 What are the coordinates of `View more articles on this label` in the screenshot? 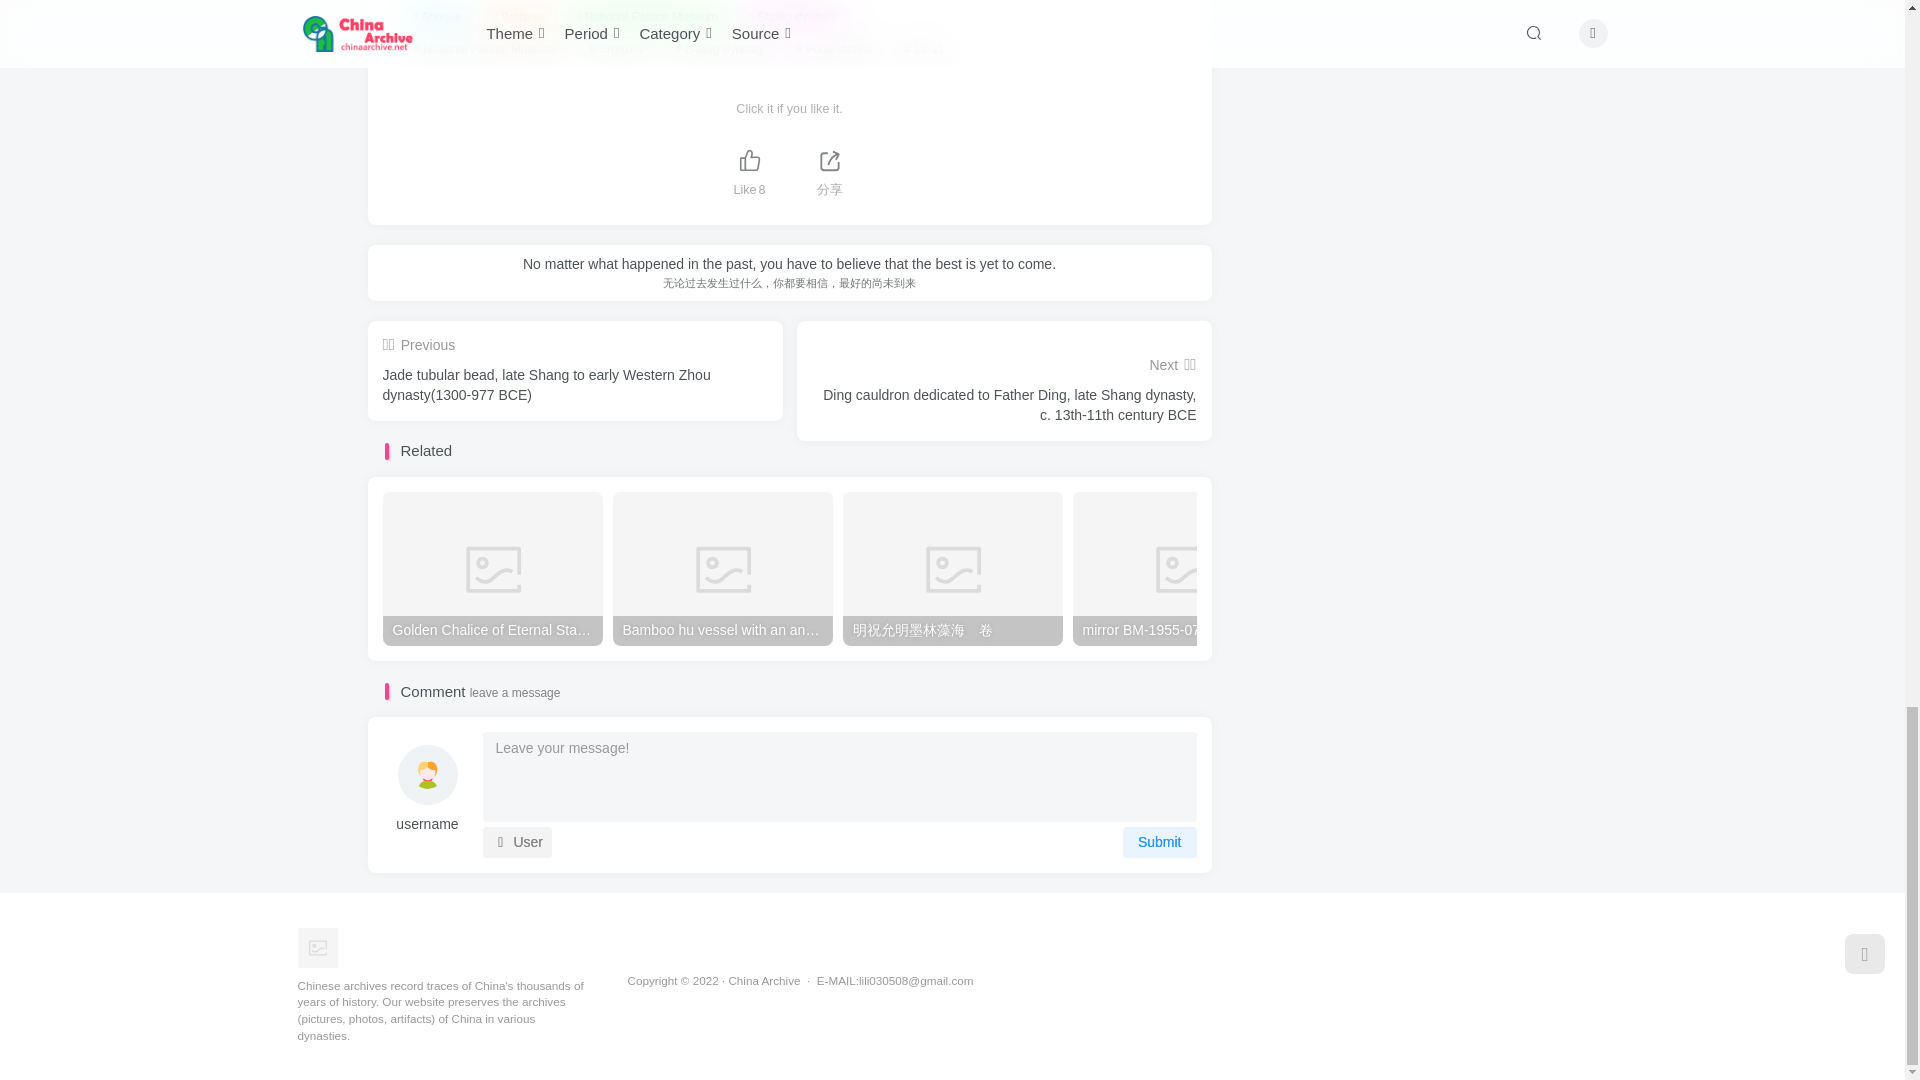 It's located at (720, 49).